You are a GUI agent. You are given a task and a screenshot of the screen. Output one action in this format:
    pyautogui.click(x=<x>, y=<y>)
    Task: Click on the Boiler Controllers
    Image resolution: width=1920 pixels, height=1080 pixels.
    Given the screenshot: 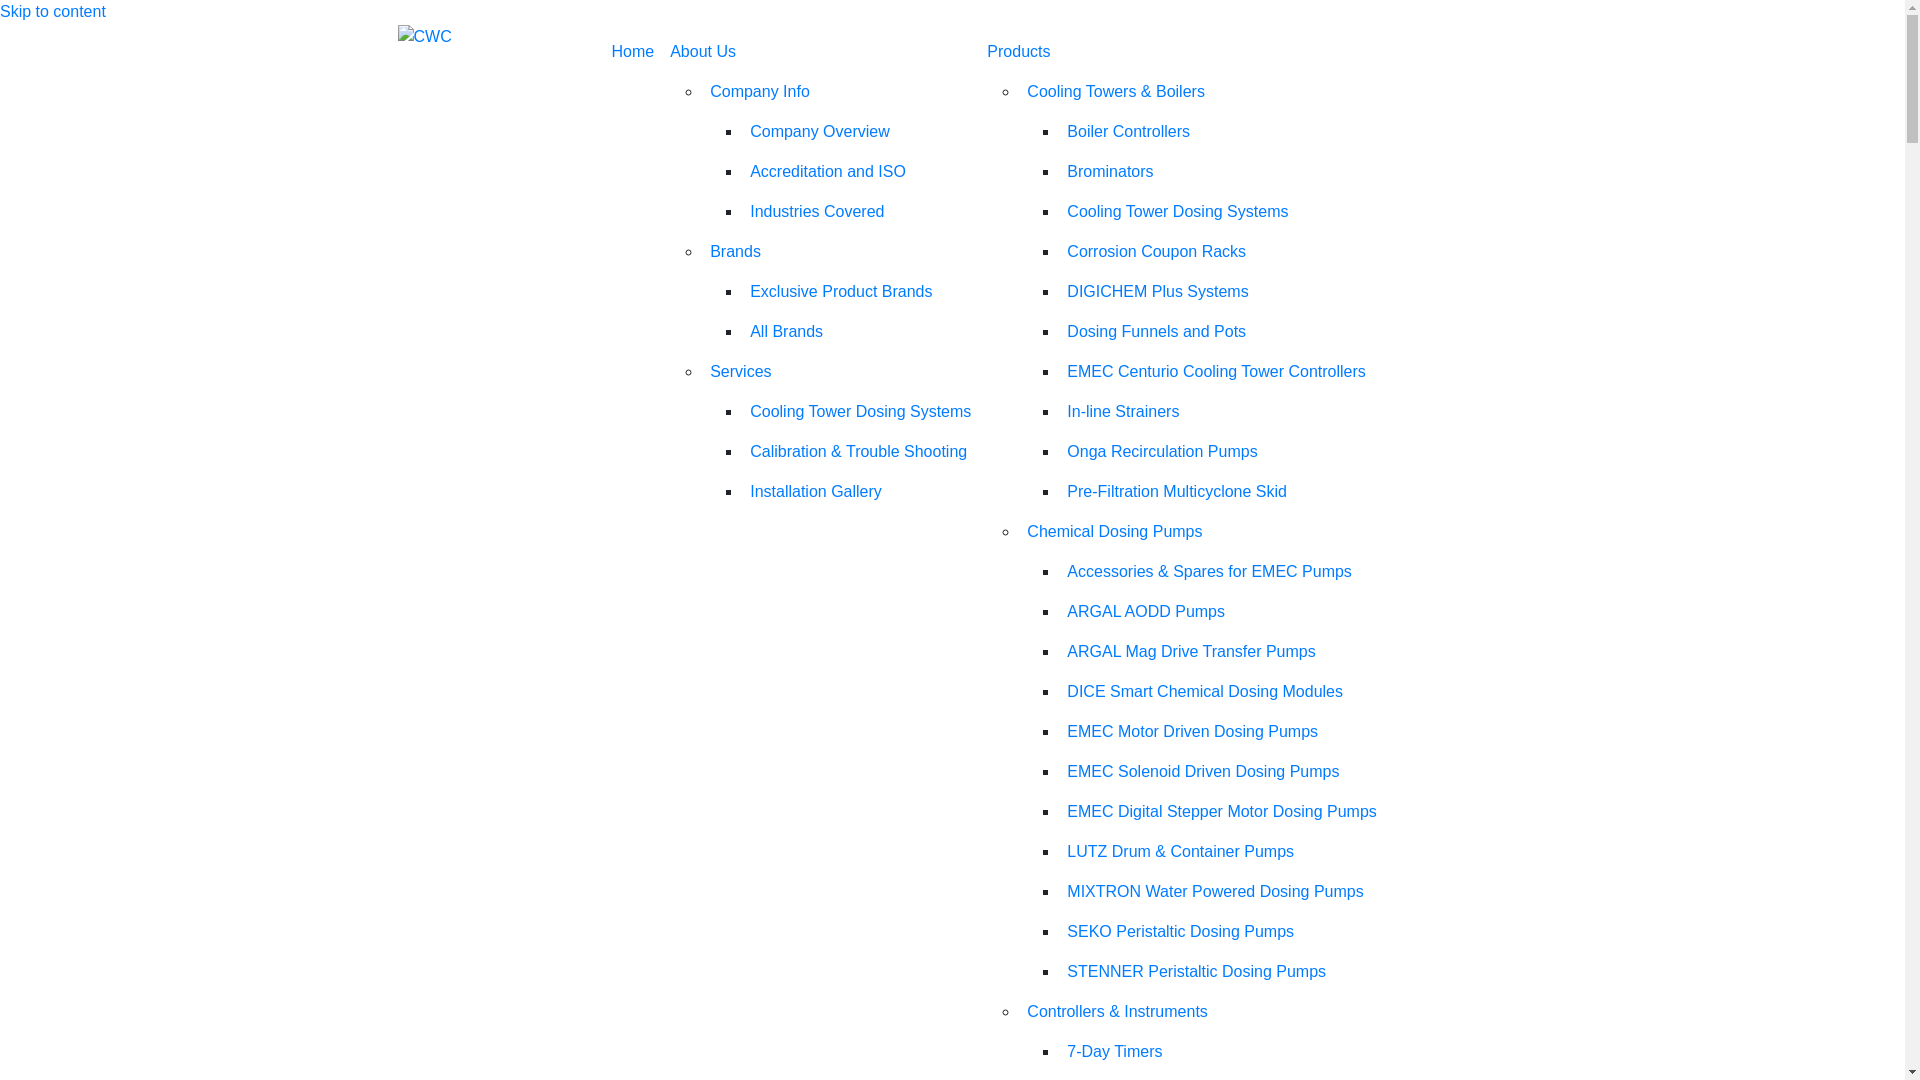 What is the action you would take?
    pyautogui.click(x=1222, y=132)
    